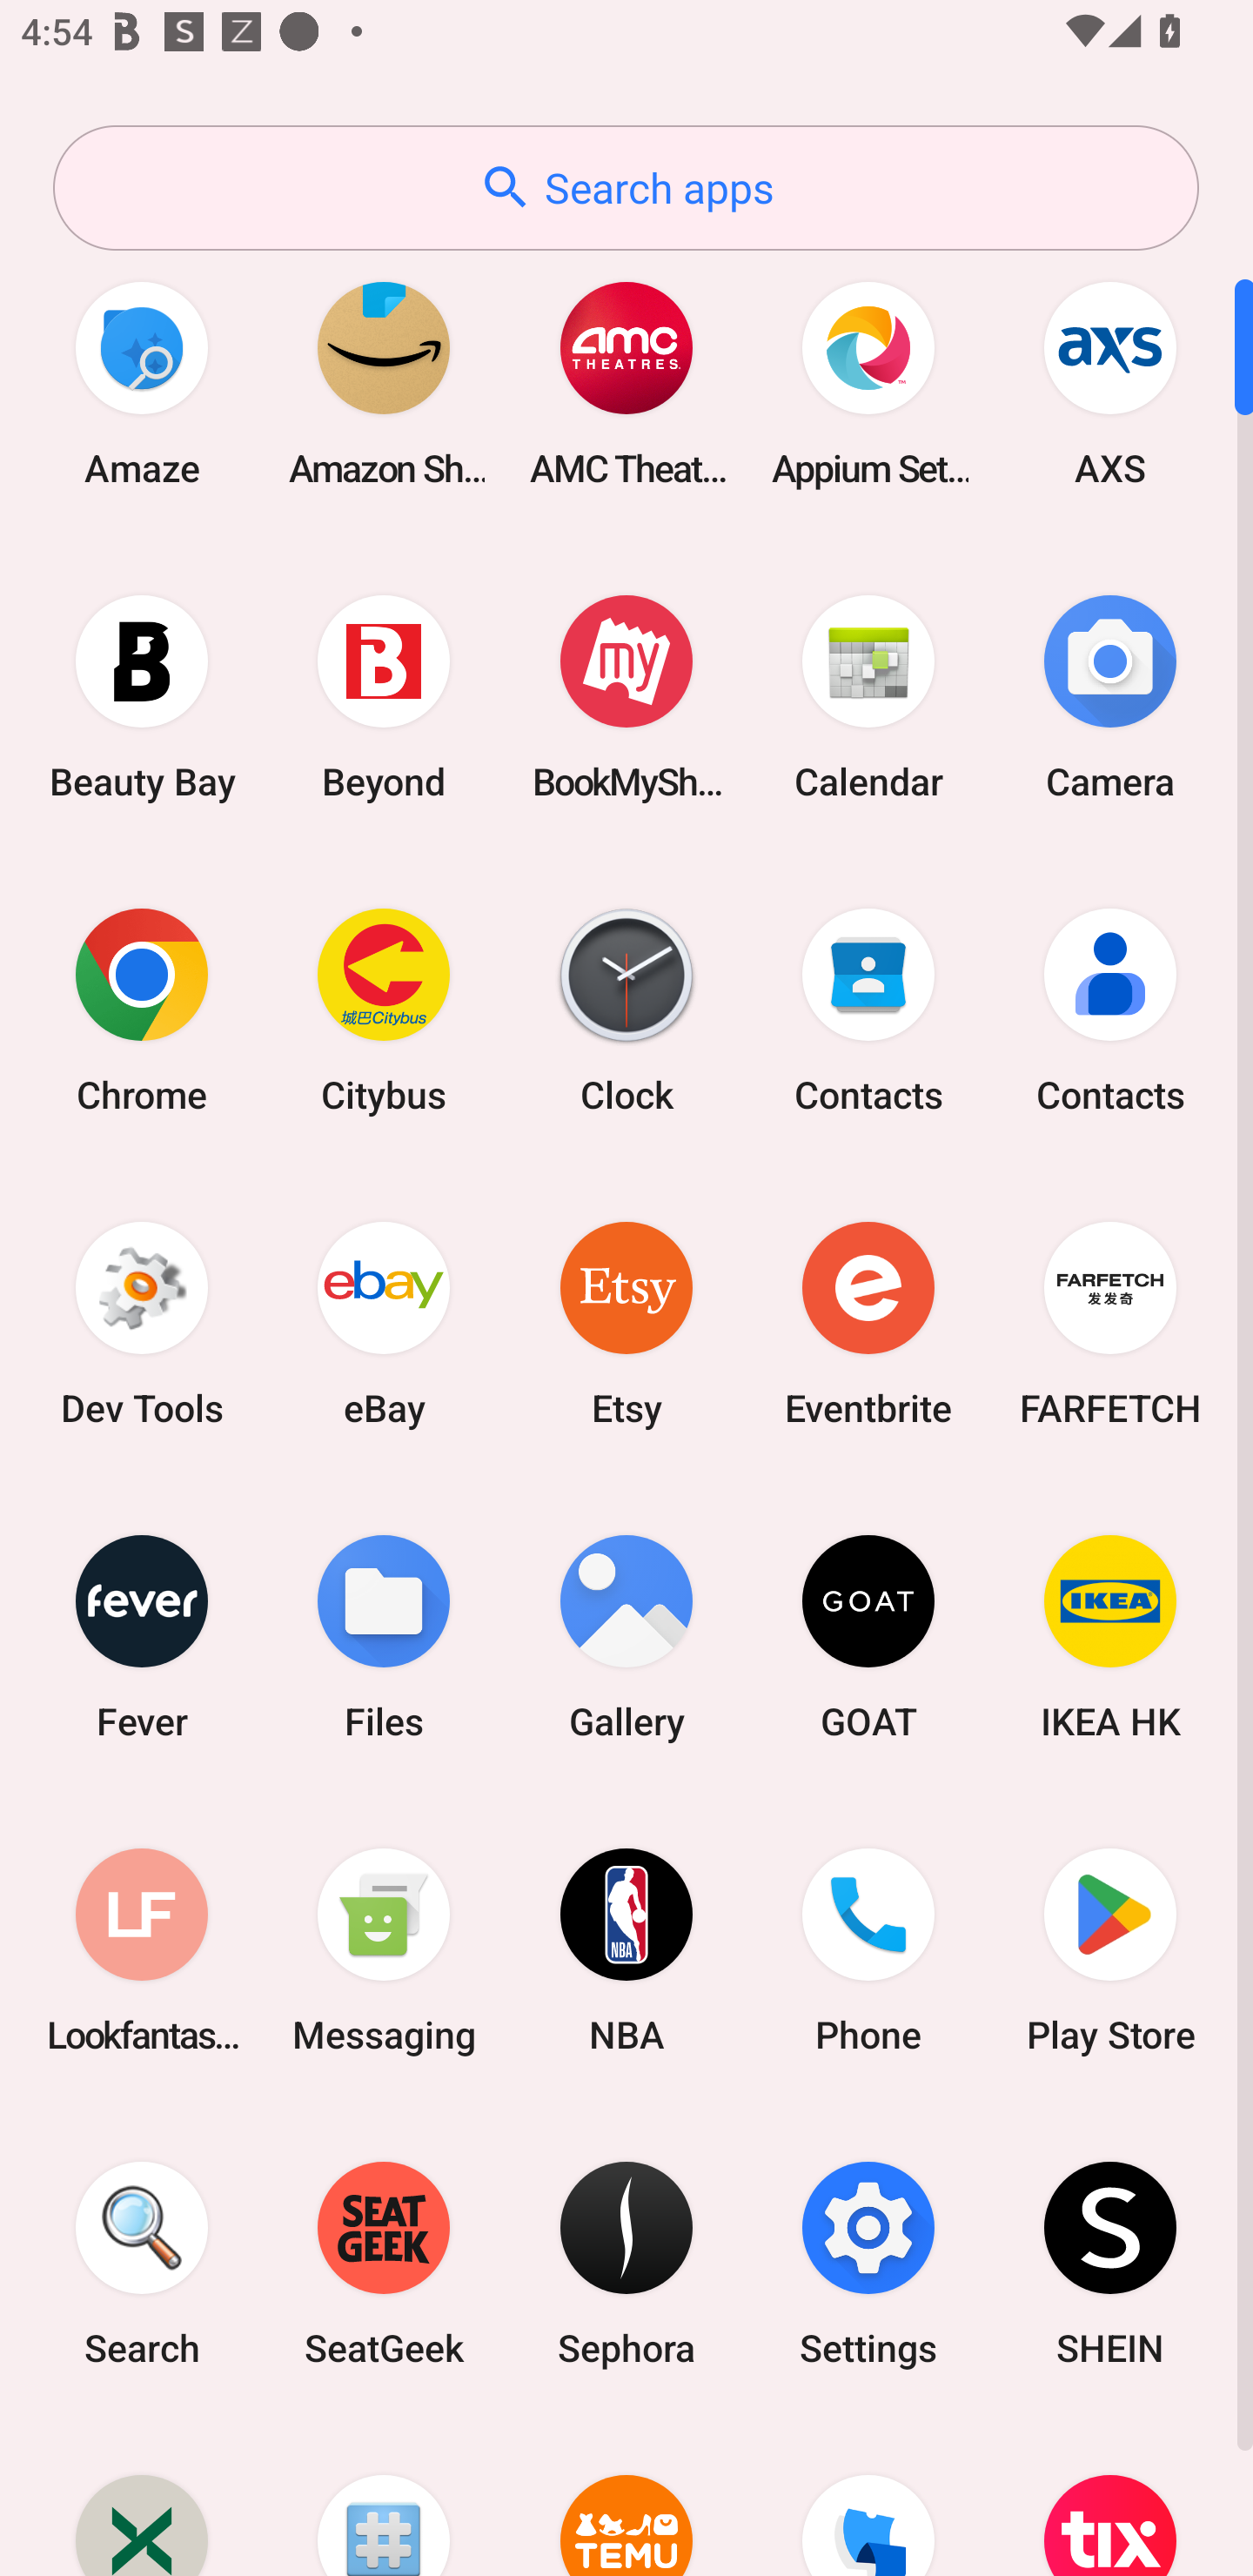 Image resolution: width=1253 pixels, height=2576 pixels. What do you see at coordinates (868, 2499) in the screenshot?
I see `TickPick` at bounding box center [868, 2499].